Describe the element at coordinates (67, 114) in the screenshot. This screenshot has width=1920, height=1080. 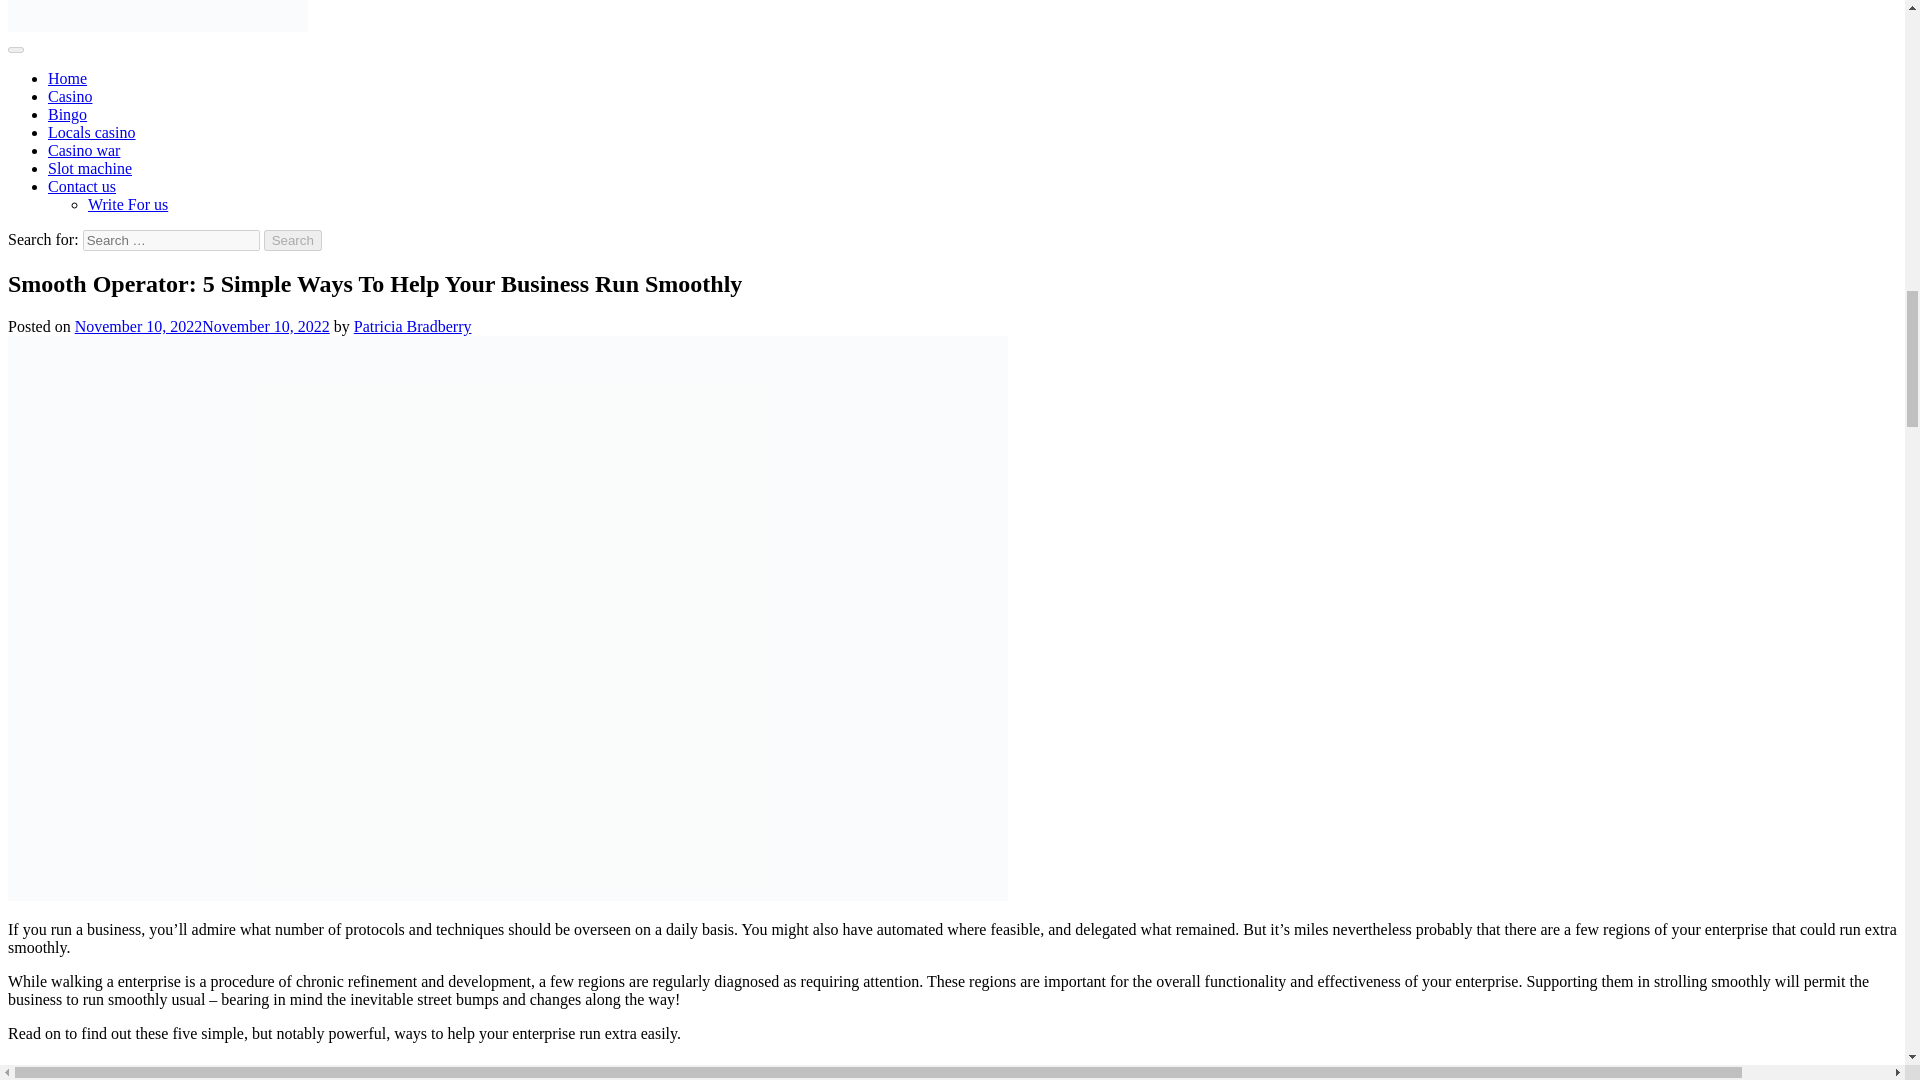
I see `Bingo` at that location.